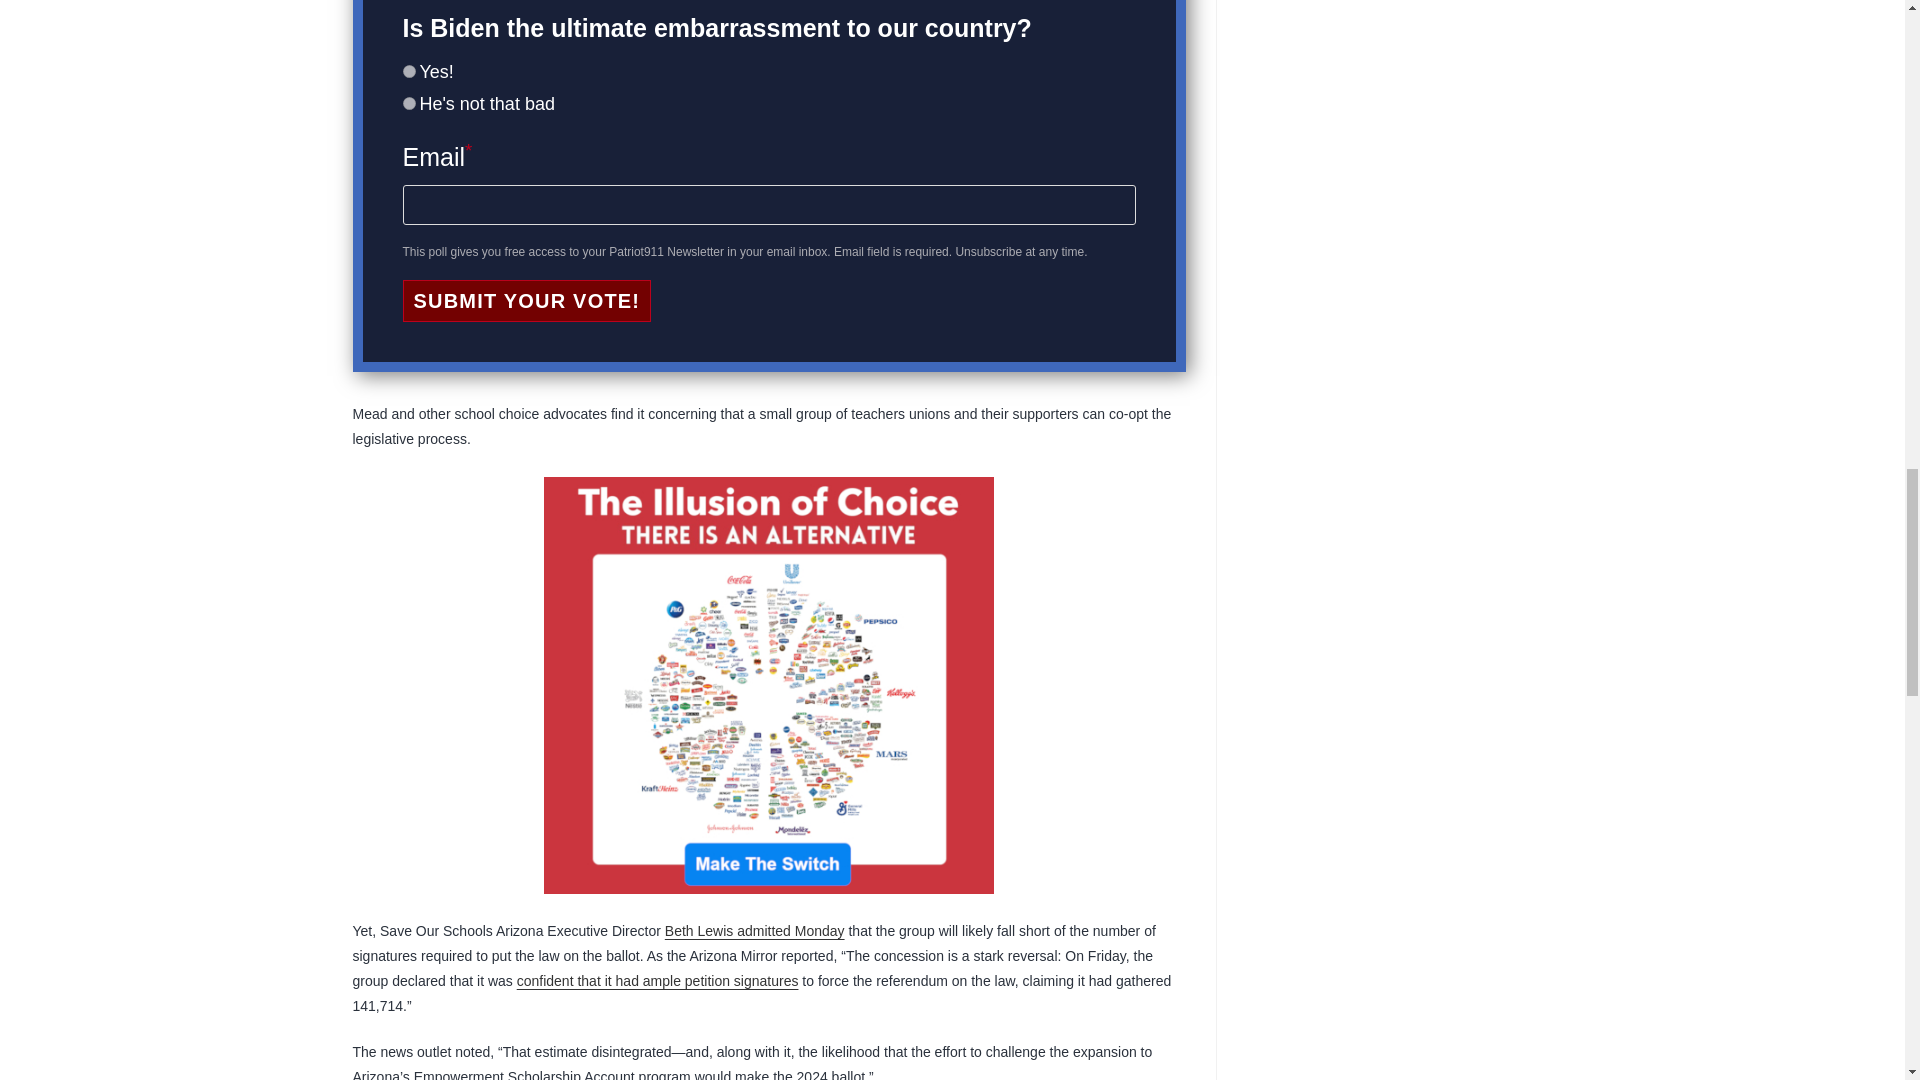 The height and width of the screenshot is (1080, 1920). I want to click on conservative, so click(408, 70).